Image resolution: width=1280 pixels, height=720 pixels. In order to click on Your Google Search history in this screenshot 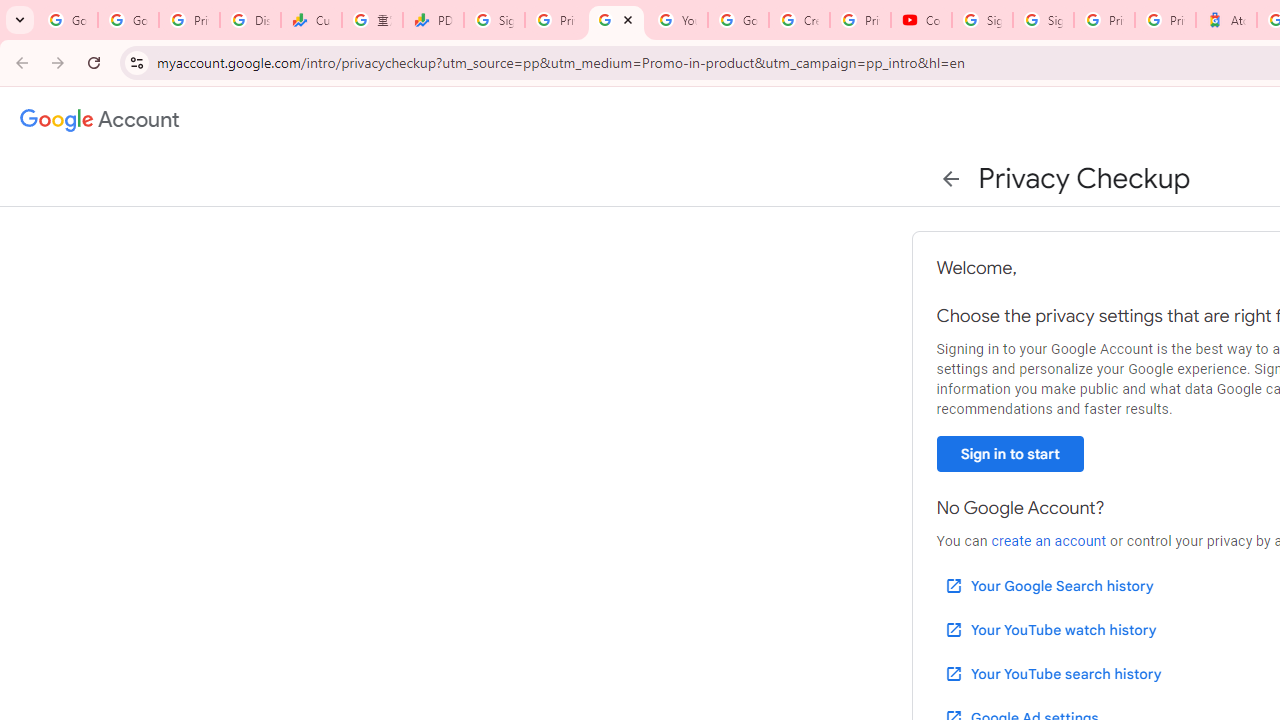, I will do `click(1048, 586)`.